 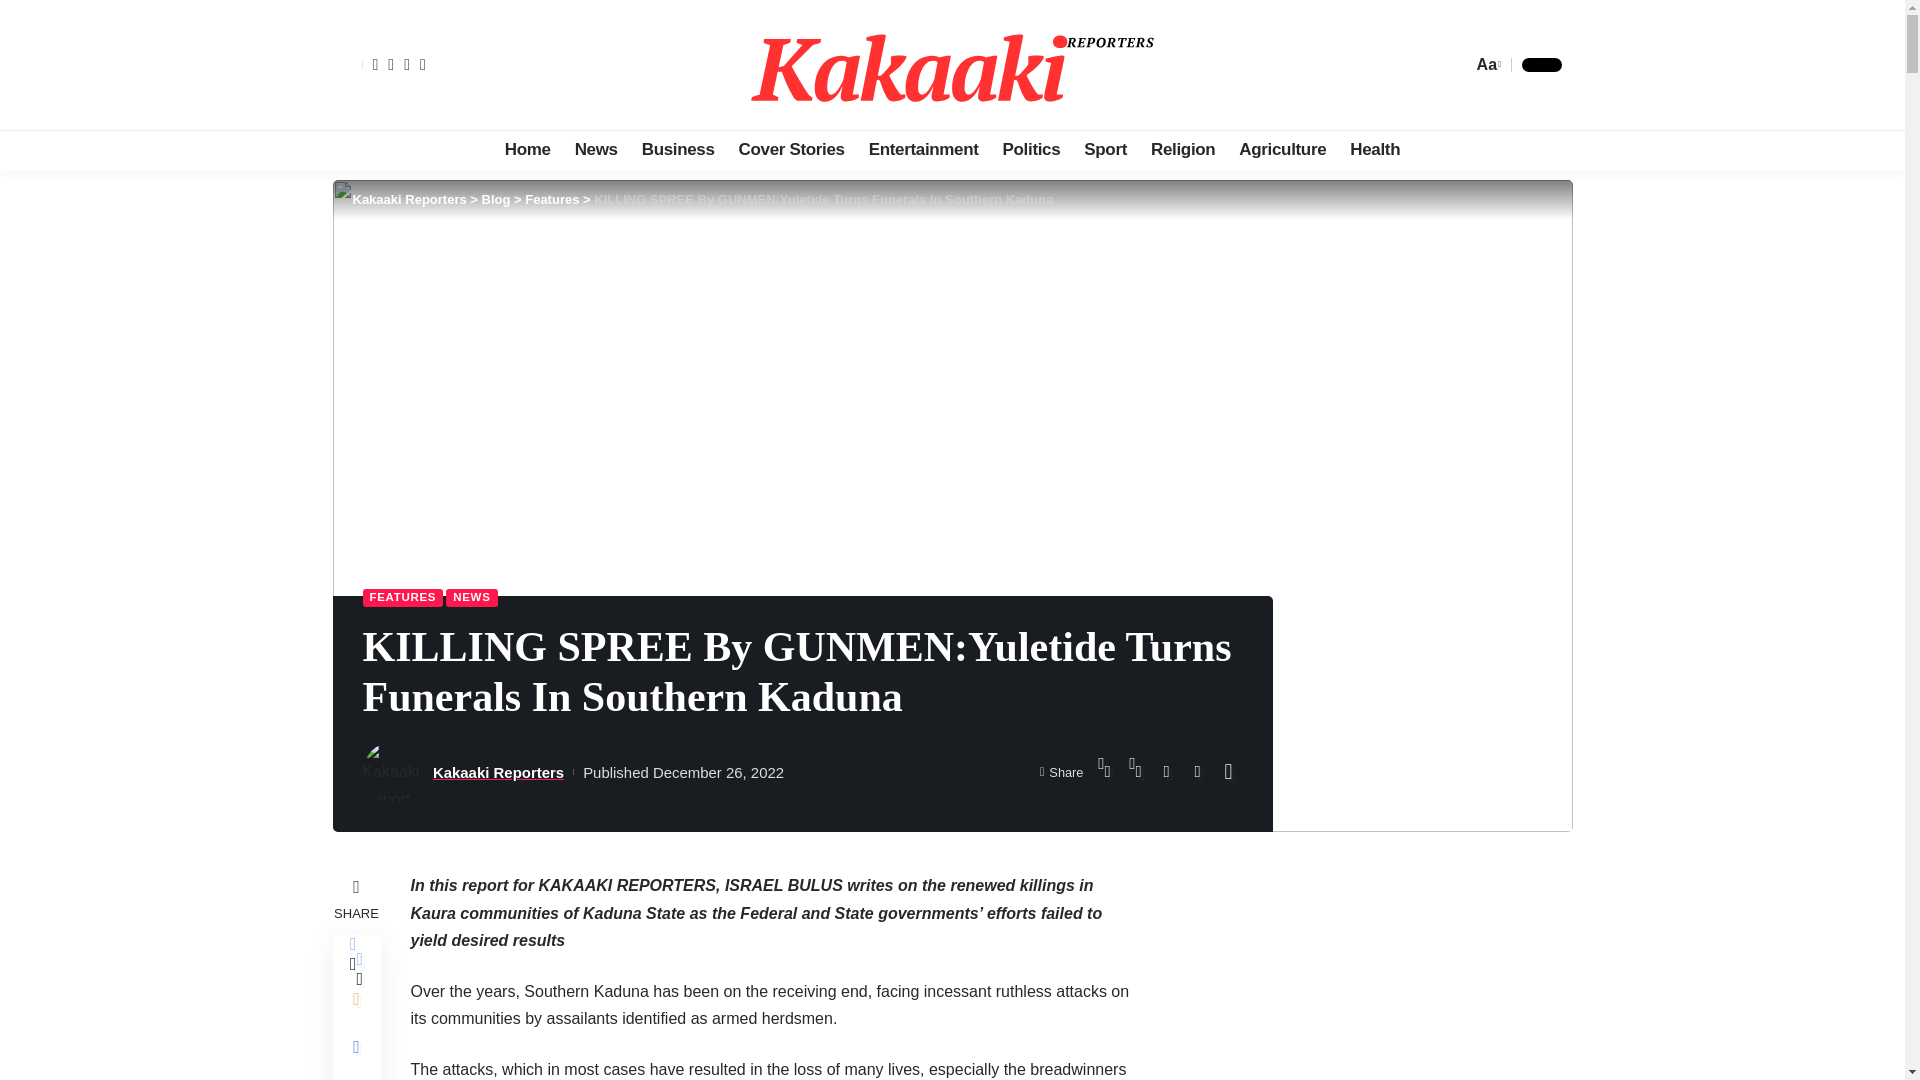 What do you see at coordinates (408, 200) in the screenshot?
I see `Go to Kakaaki Reporters.` at bounding box center [408, 200].